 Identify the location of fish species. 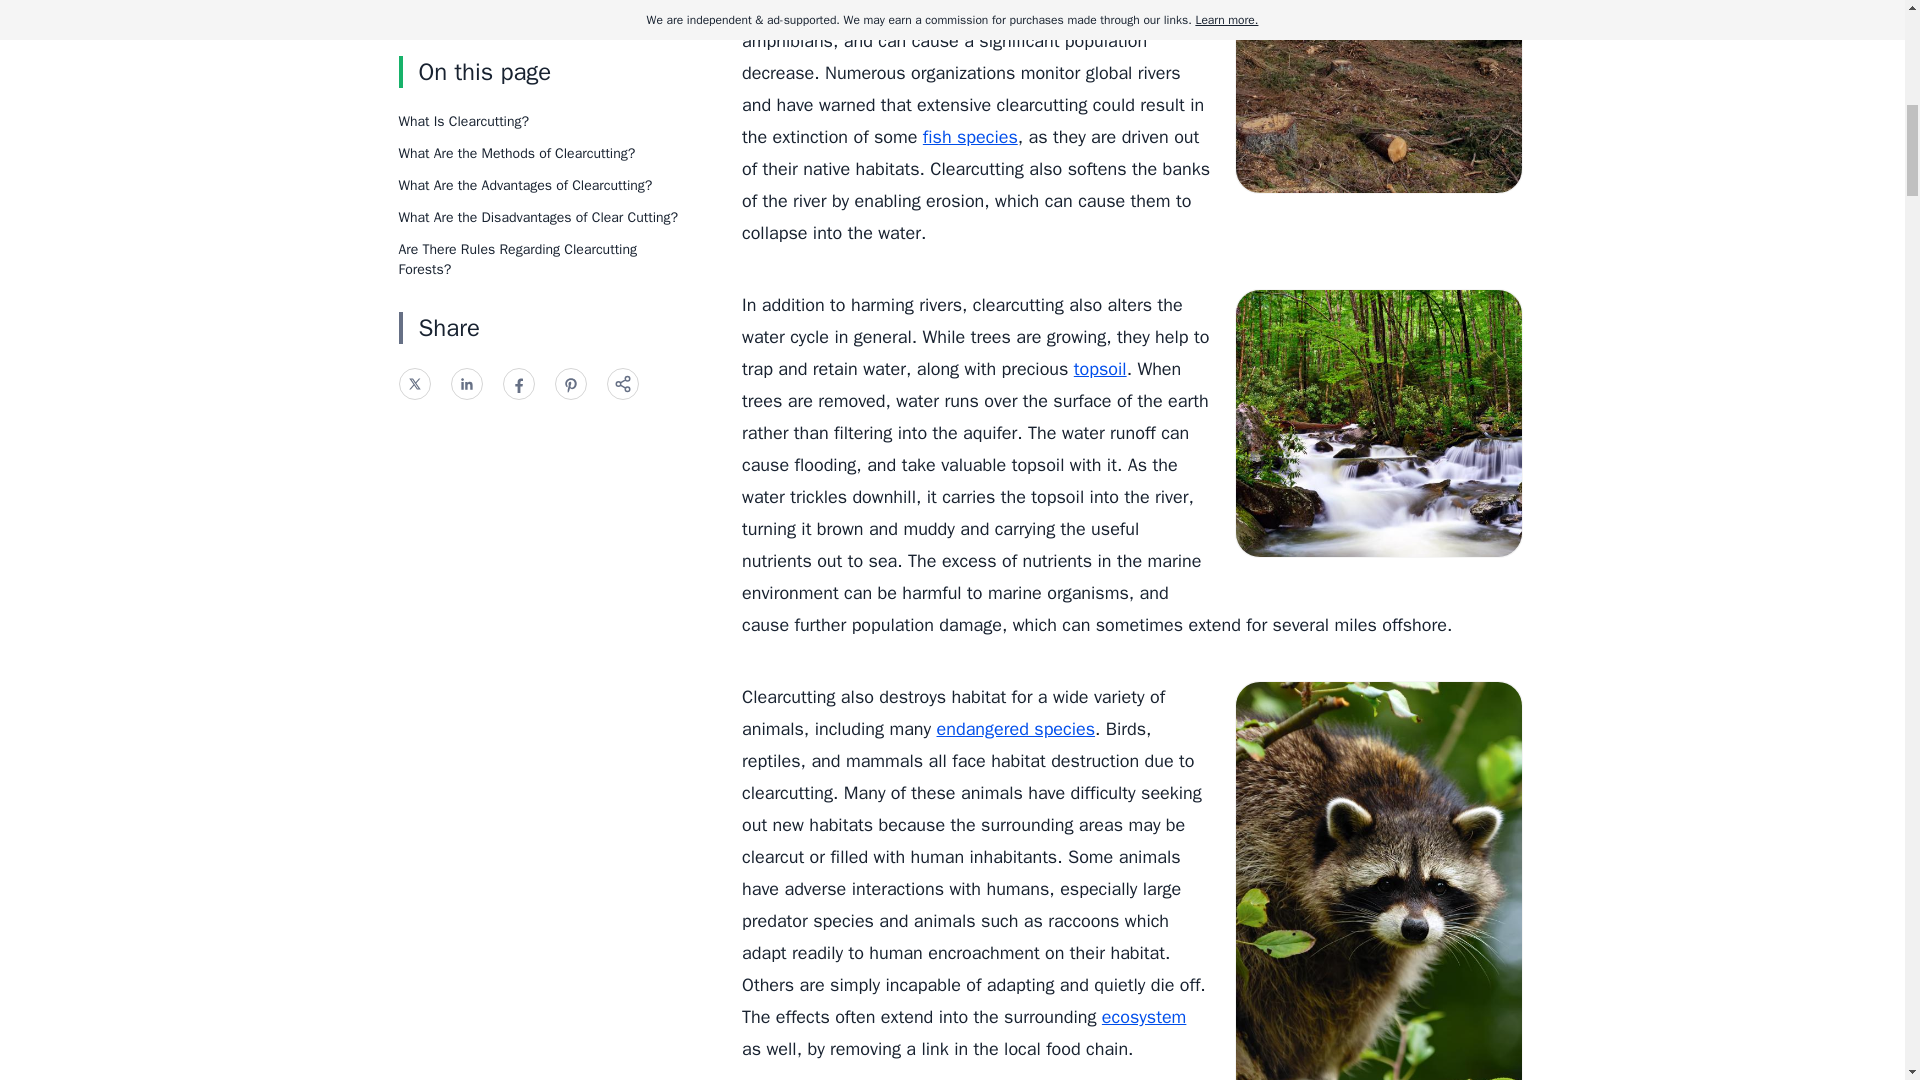
(970, 136).